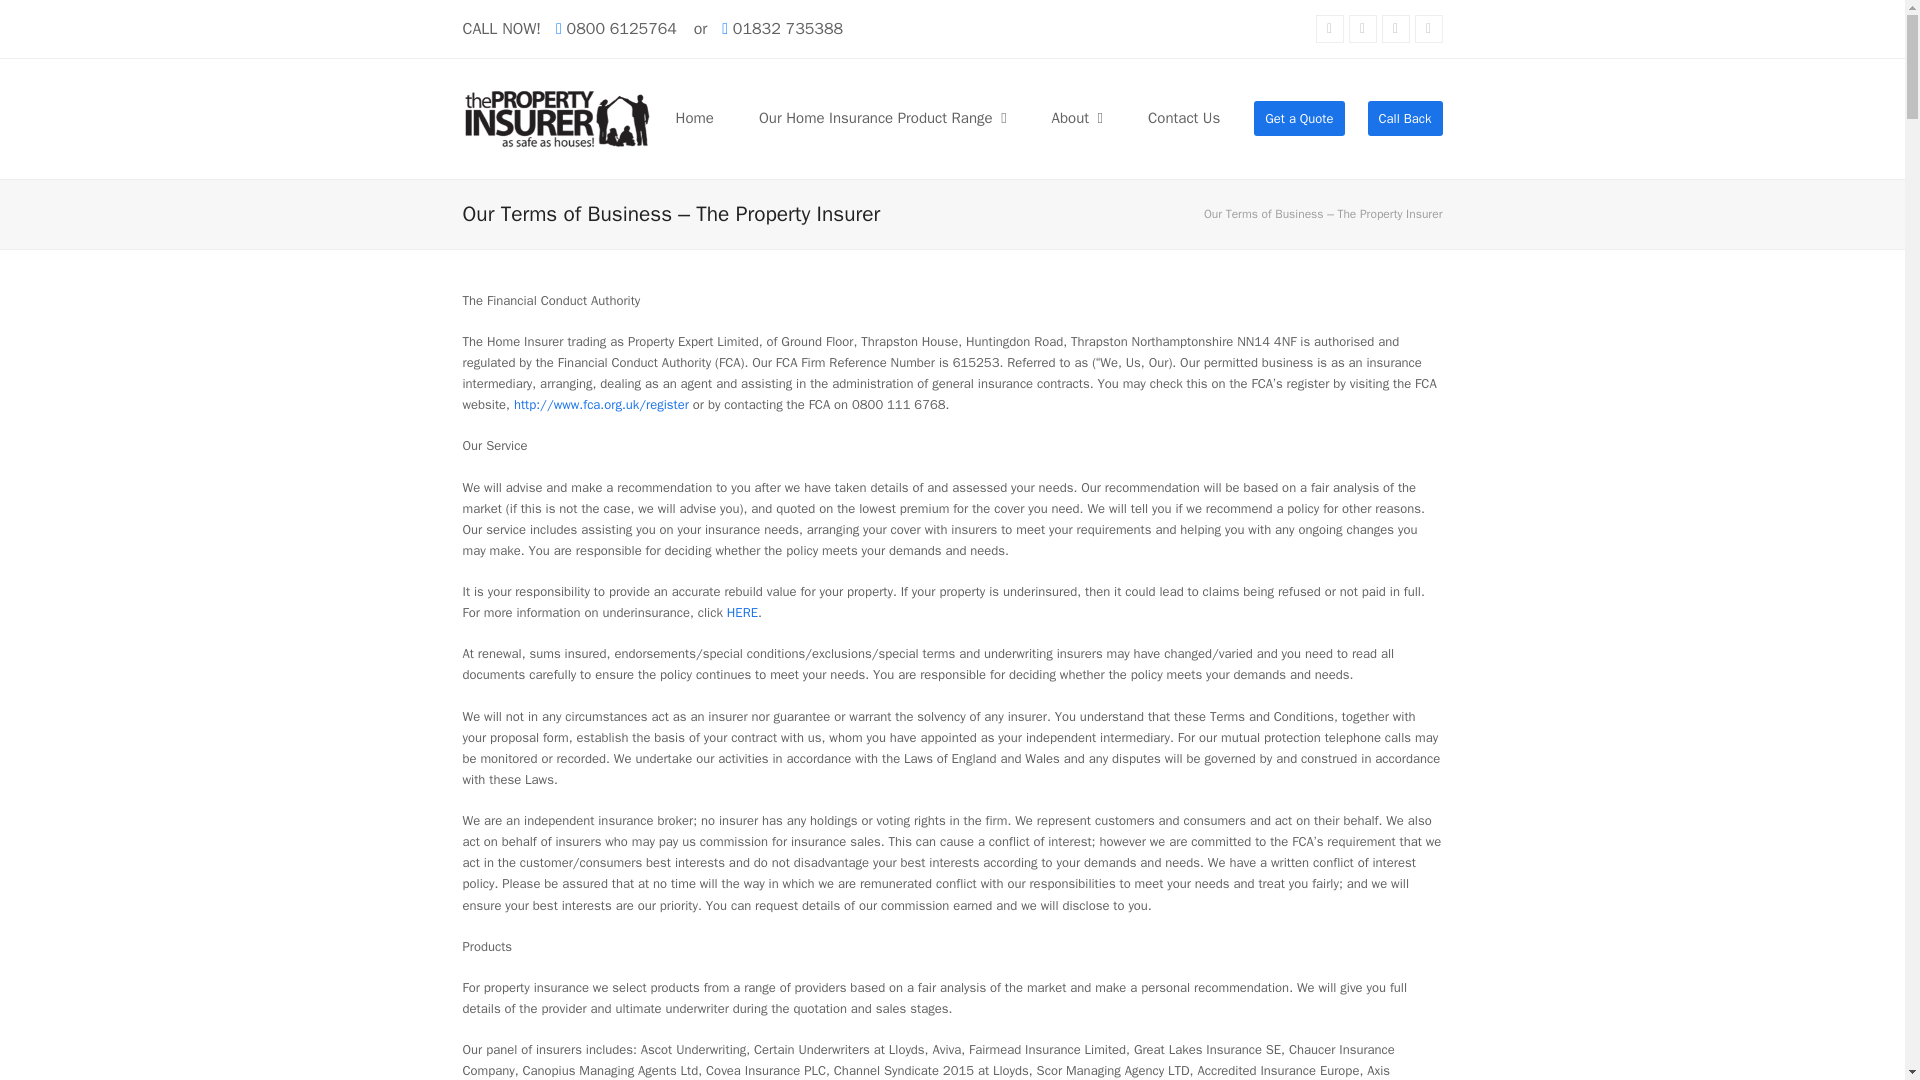 This screenshot has height=1080, width=1920. I want to click on Call Back, so click(1405, 118).